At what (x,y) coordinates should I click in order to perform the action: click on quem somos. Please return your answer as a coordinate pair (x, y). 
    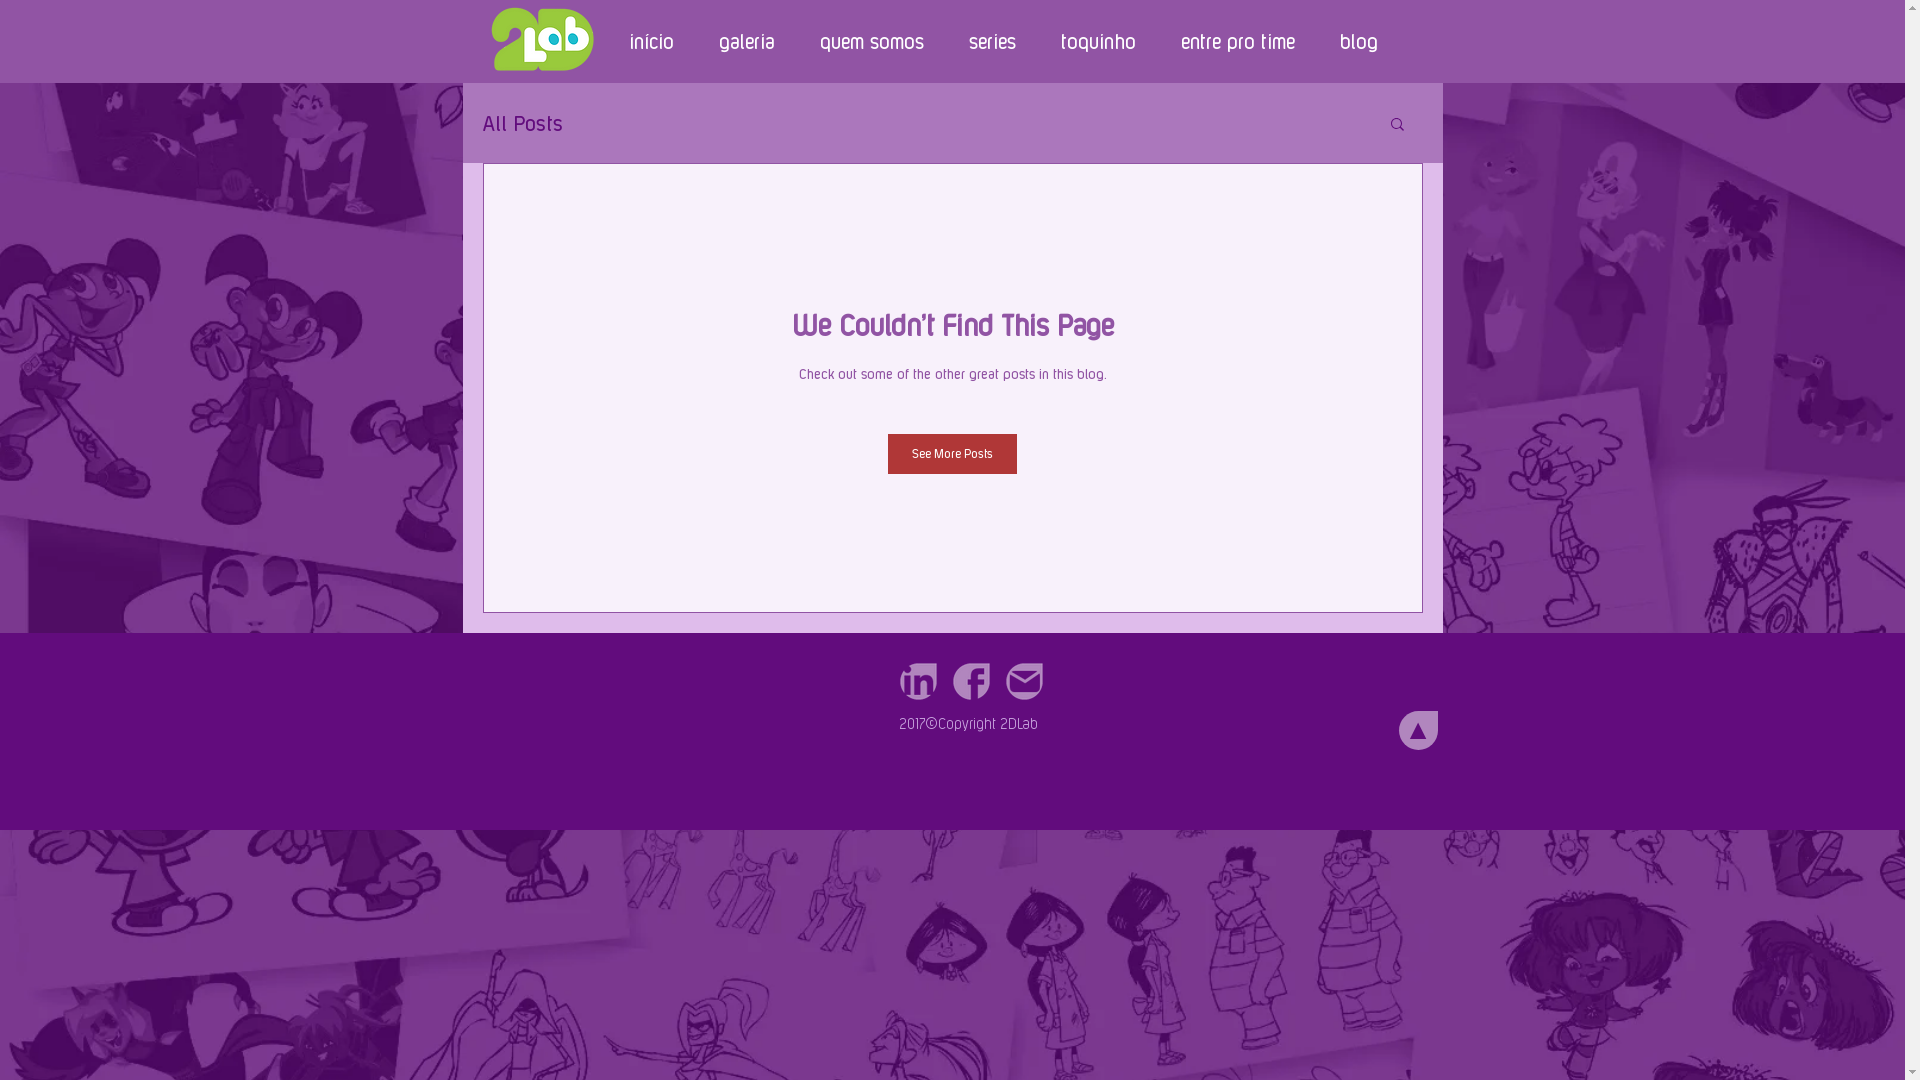
    Looking at the image, I should click on (870, 42).